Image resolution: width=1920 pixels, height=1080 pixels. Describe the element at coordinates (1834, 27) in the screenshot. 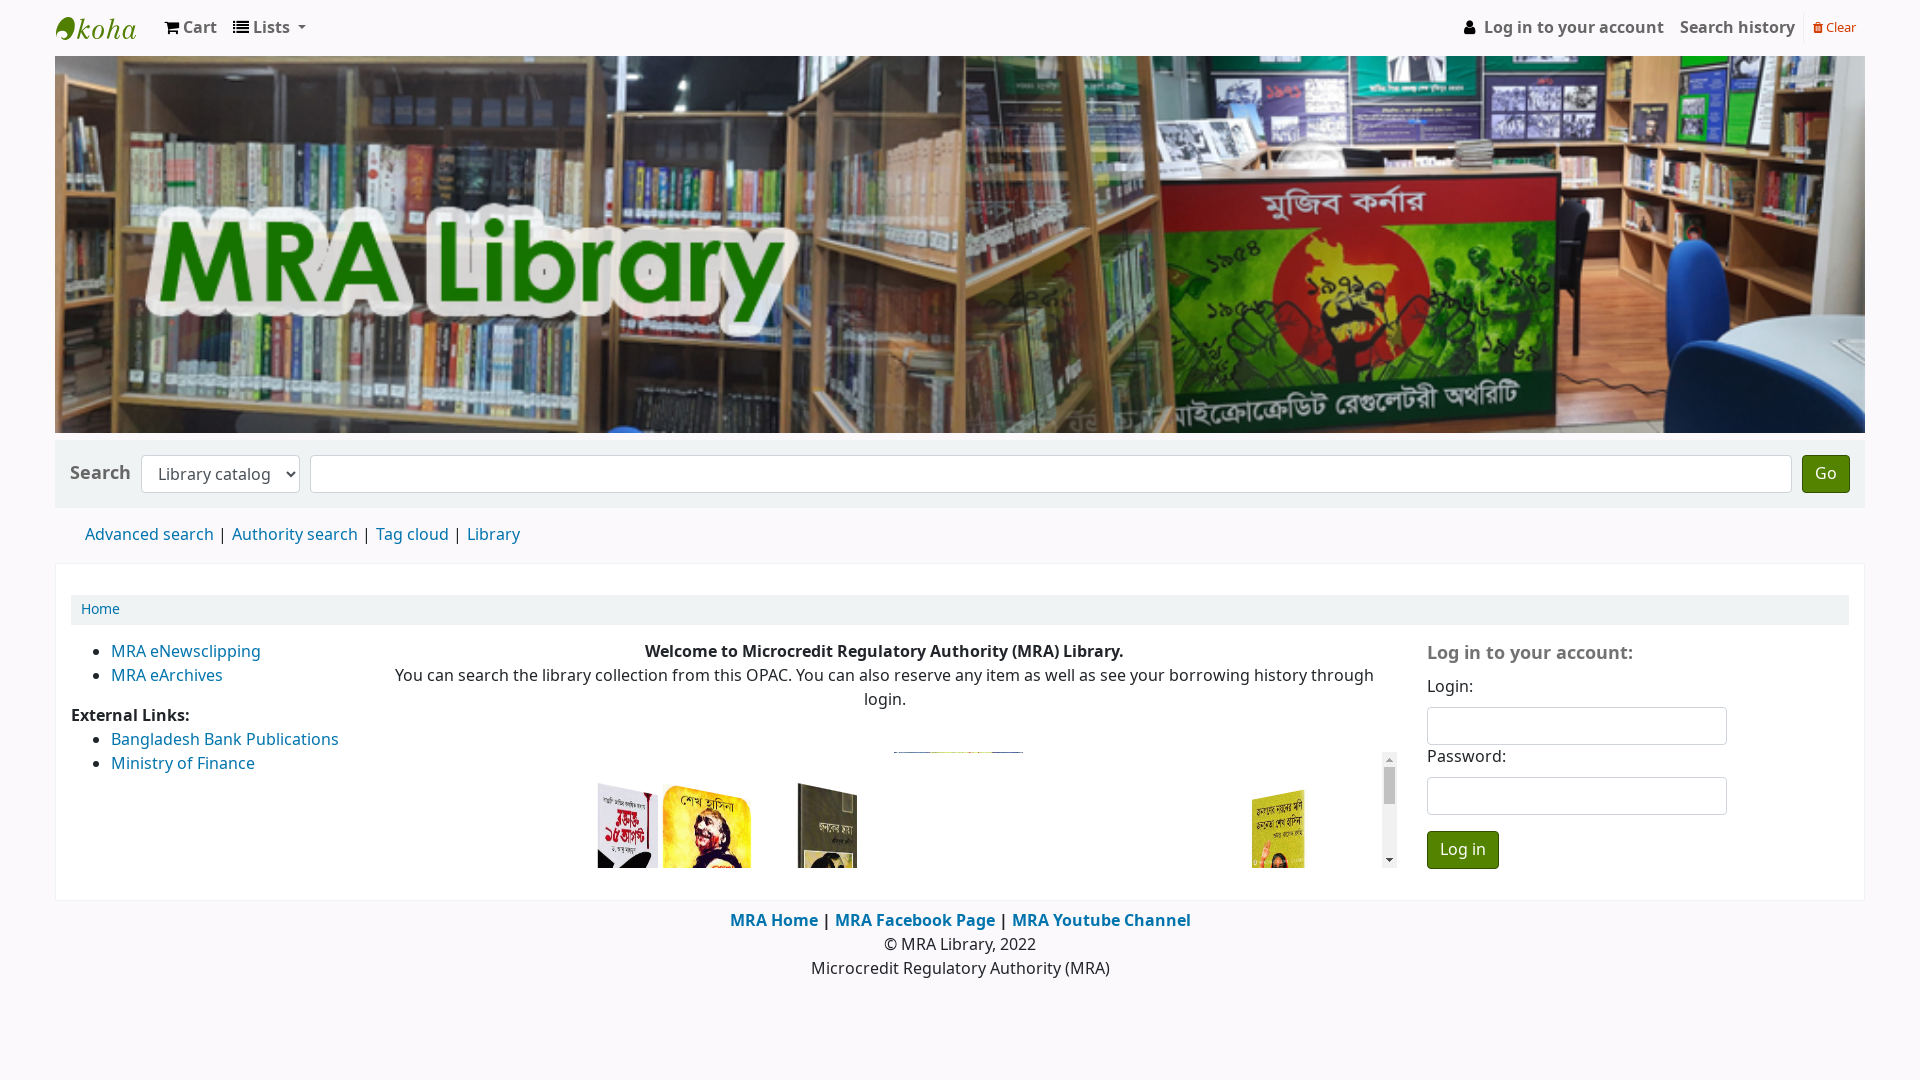

I see `Clear` at that location.